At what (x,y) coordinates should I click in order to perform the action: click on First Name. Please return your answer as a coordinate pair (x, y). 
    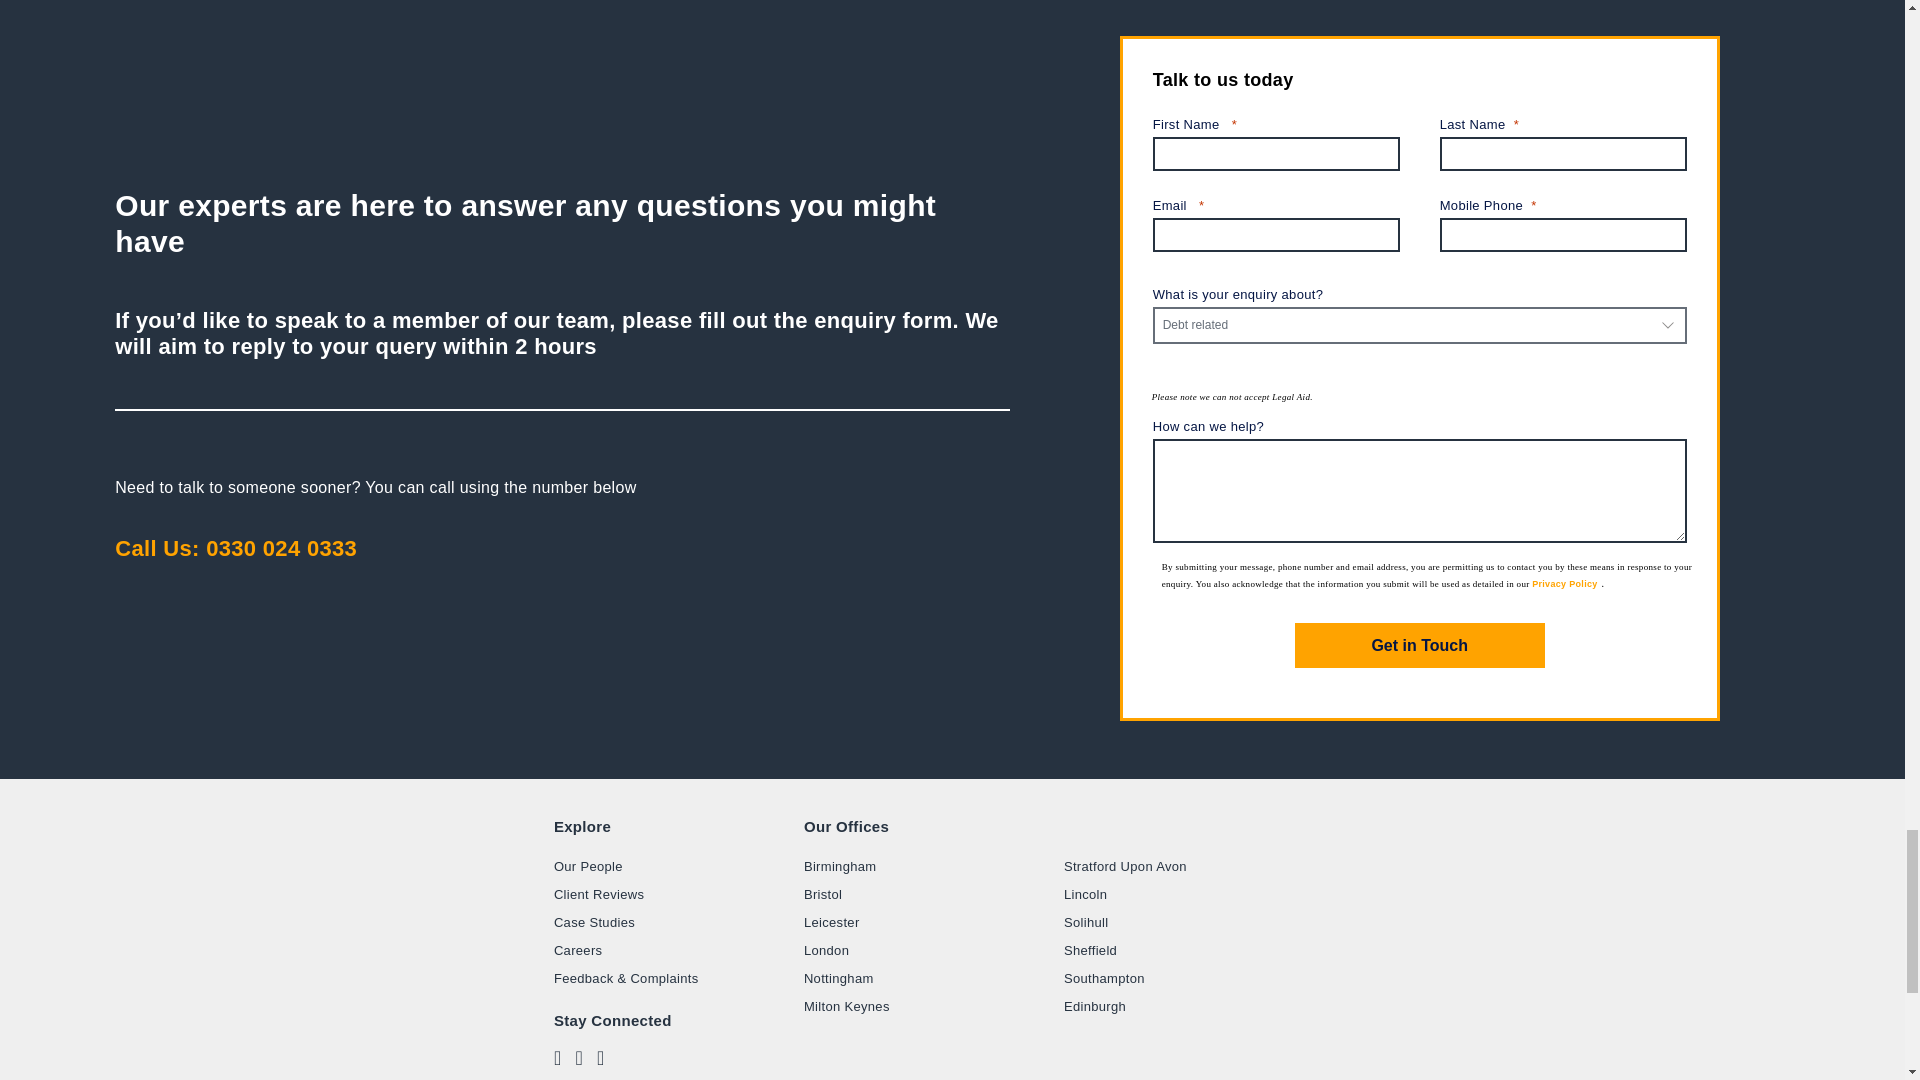
    Looking at the image, I should click on (1276, 154).